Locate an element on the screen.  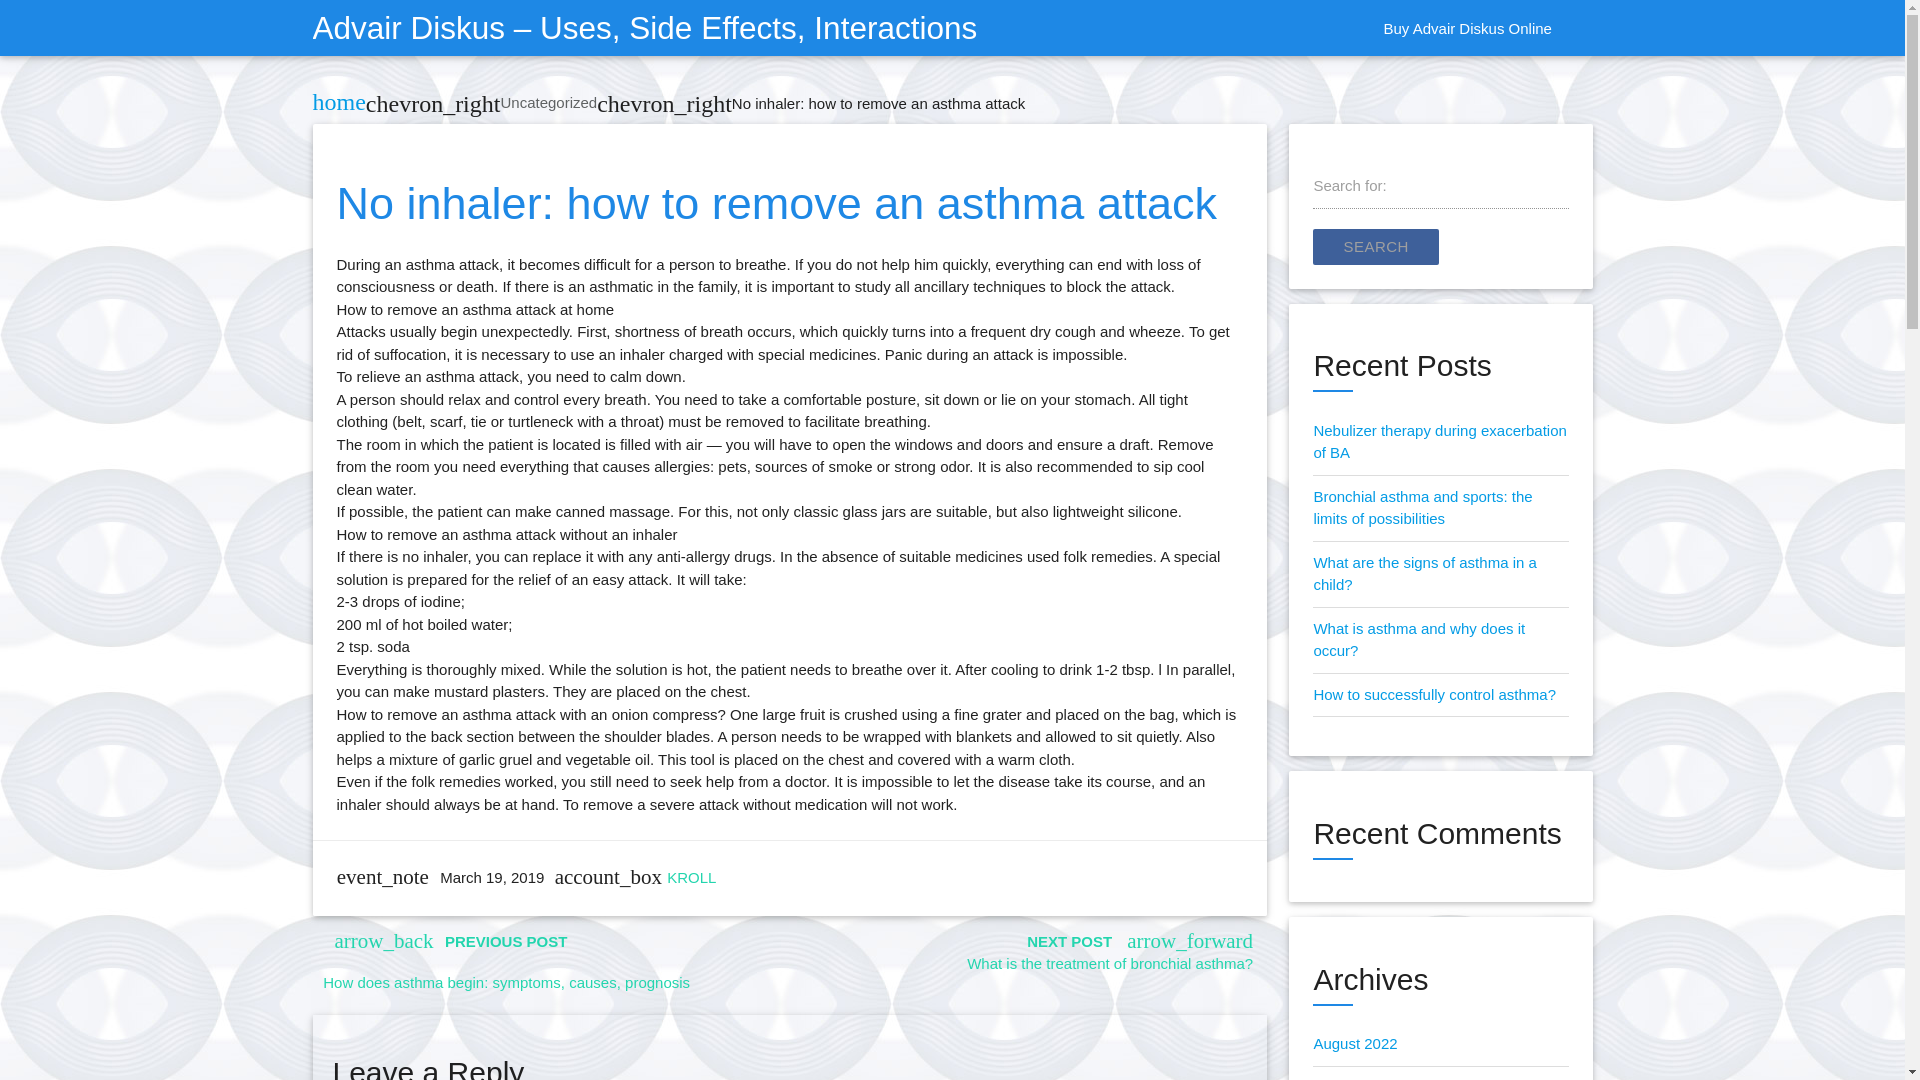
Uncategorized is located at coordinates (548, 102).